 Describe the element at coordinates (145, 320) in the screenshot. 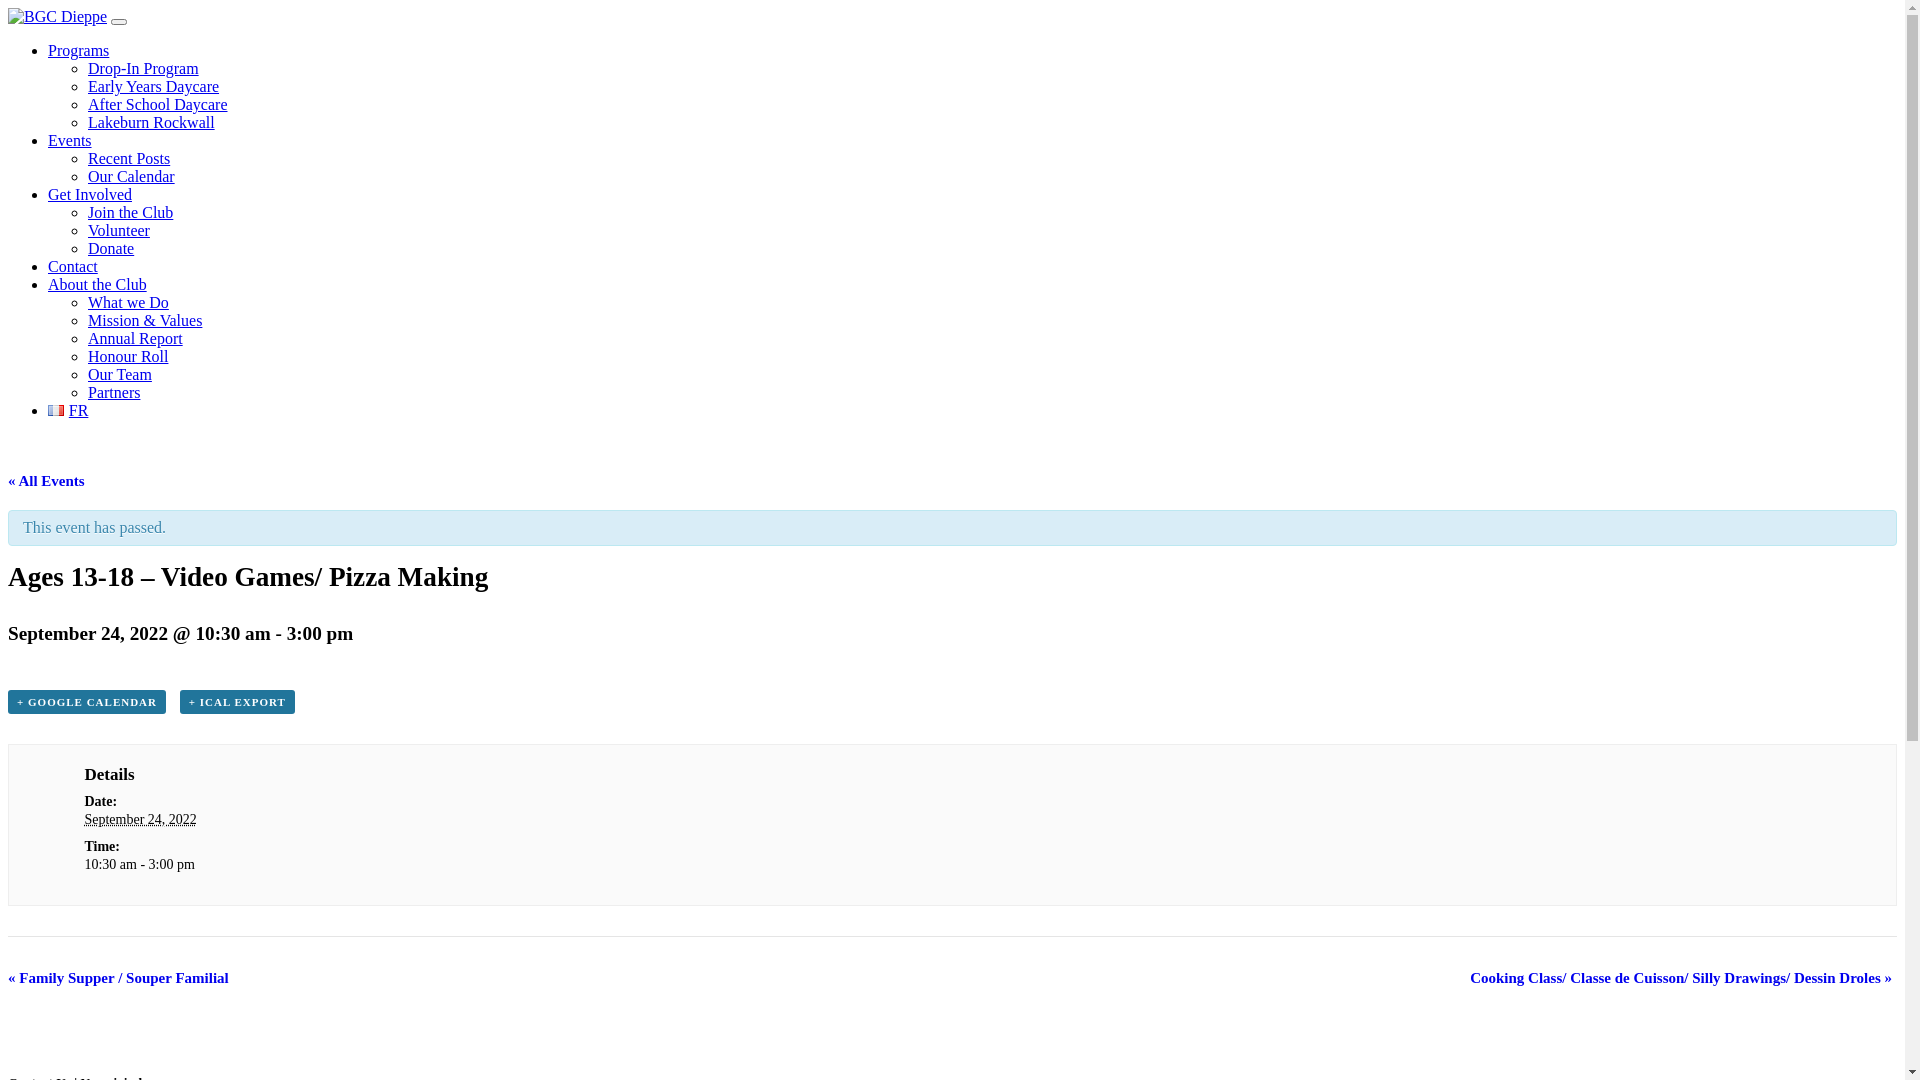

I see `Mission & Values` at that location.